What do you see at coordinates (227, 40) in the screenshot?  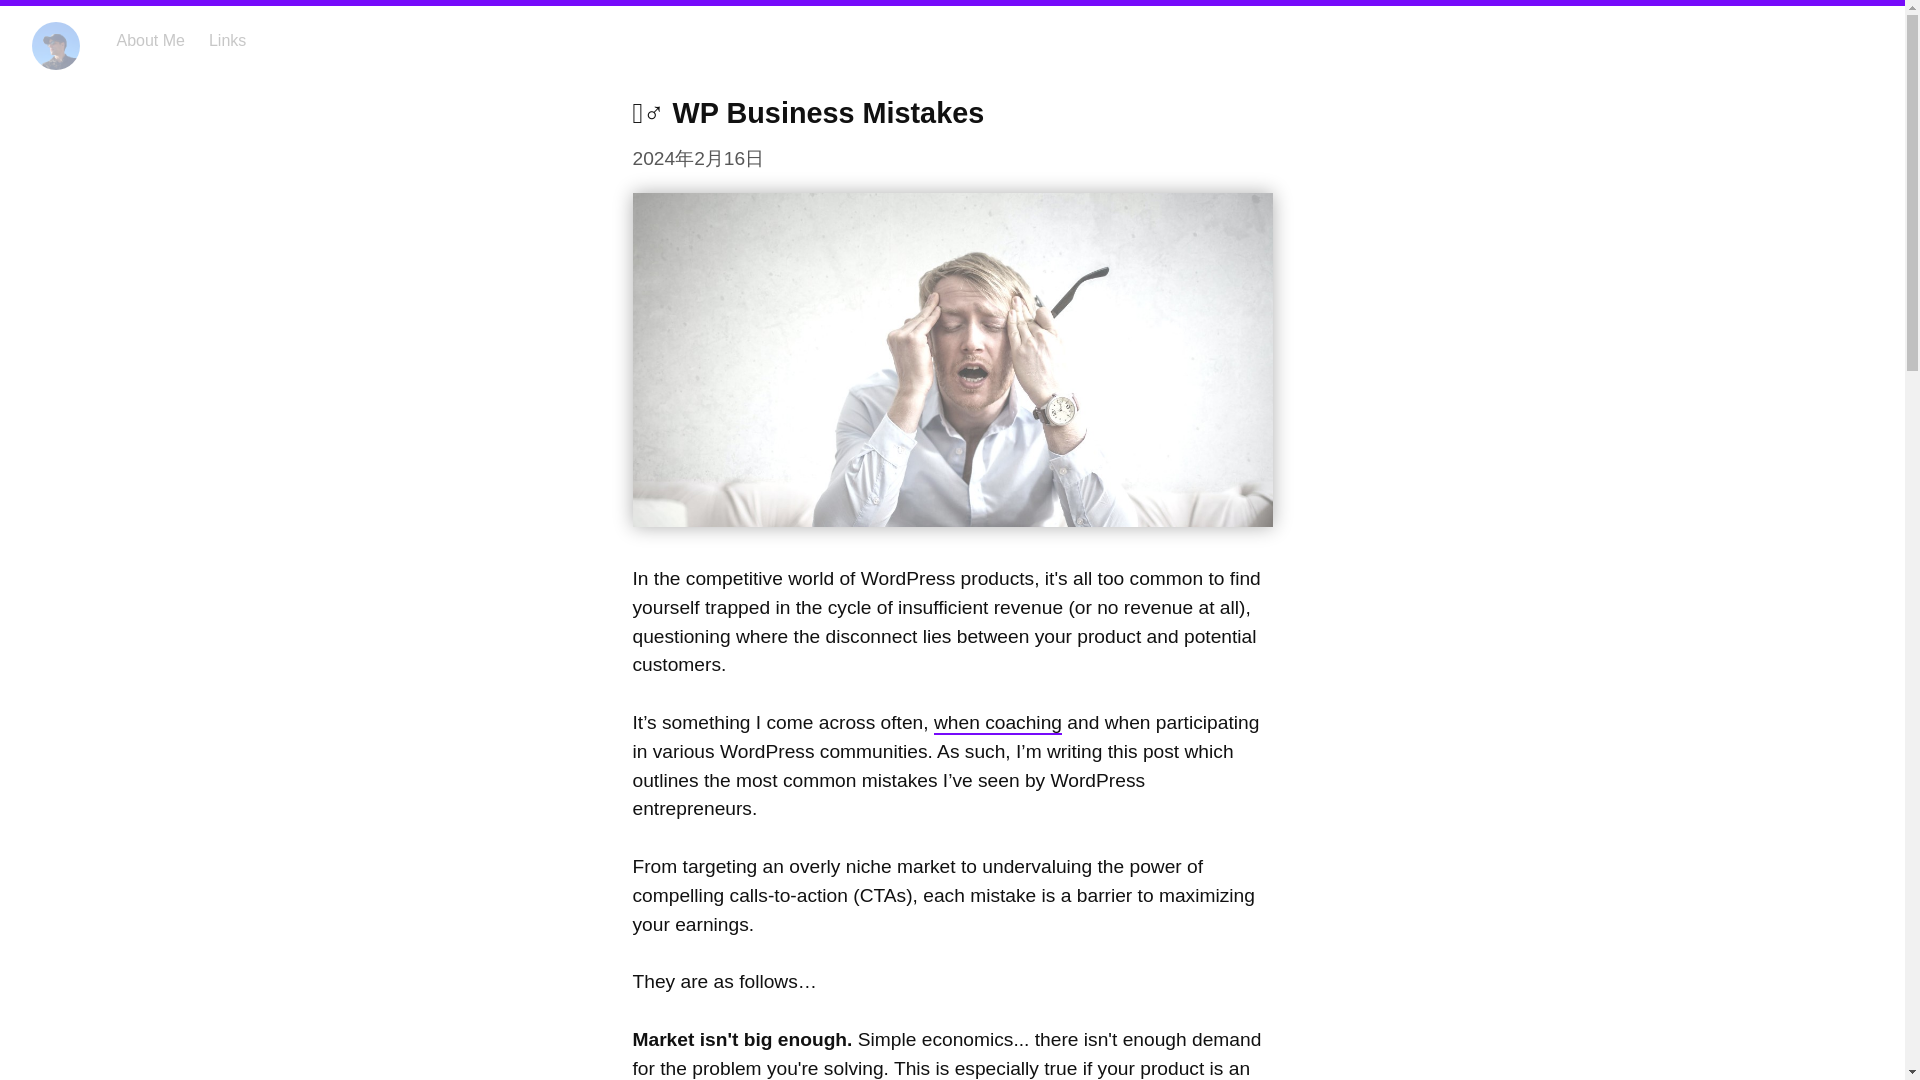 I see `Links` at bounding box center [227, 40].